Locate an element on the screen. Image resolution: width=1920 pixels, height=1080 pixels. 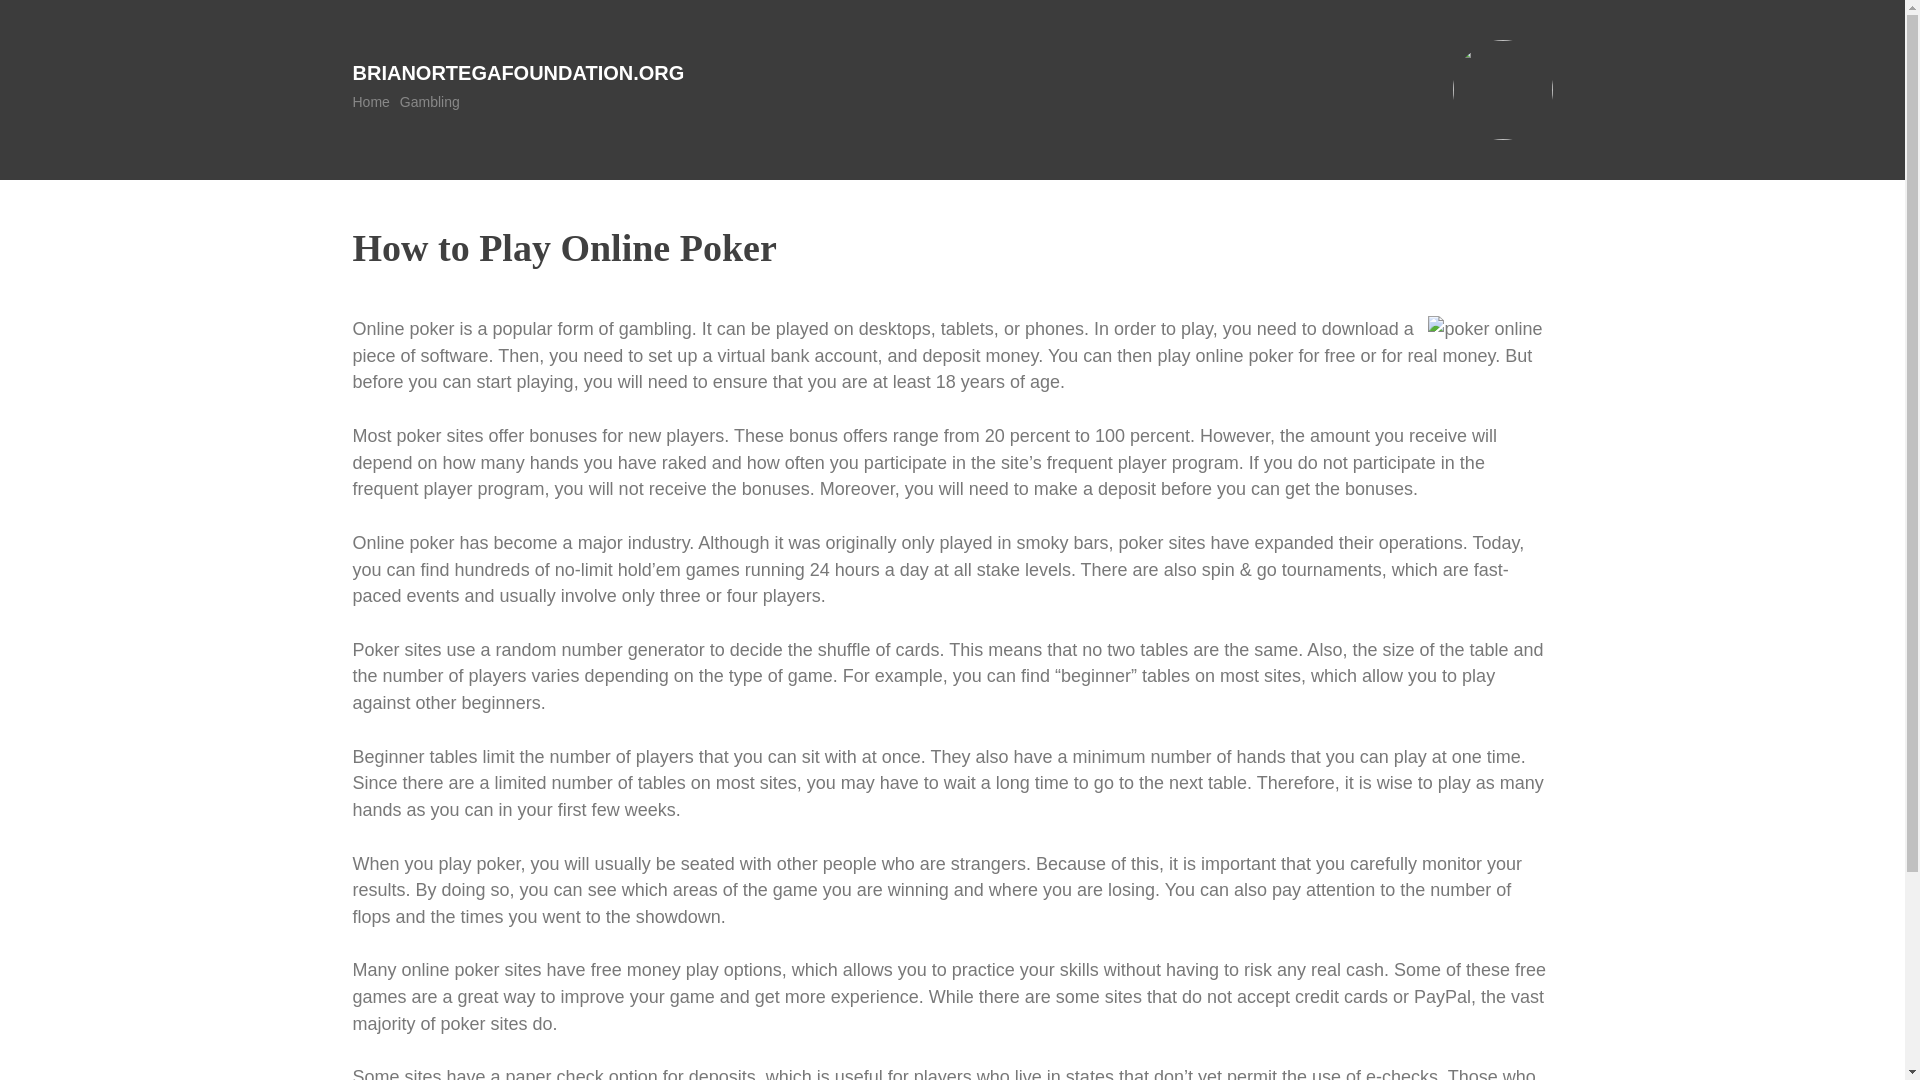
Home is located at coordinates (370, 102).